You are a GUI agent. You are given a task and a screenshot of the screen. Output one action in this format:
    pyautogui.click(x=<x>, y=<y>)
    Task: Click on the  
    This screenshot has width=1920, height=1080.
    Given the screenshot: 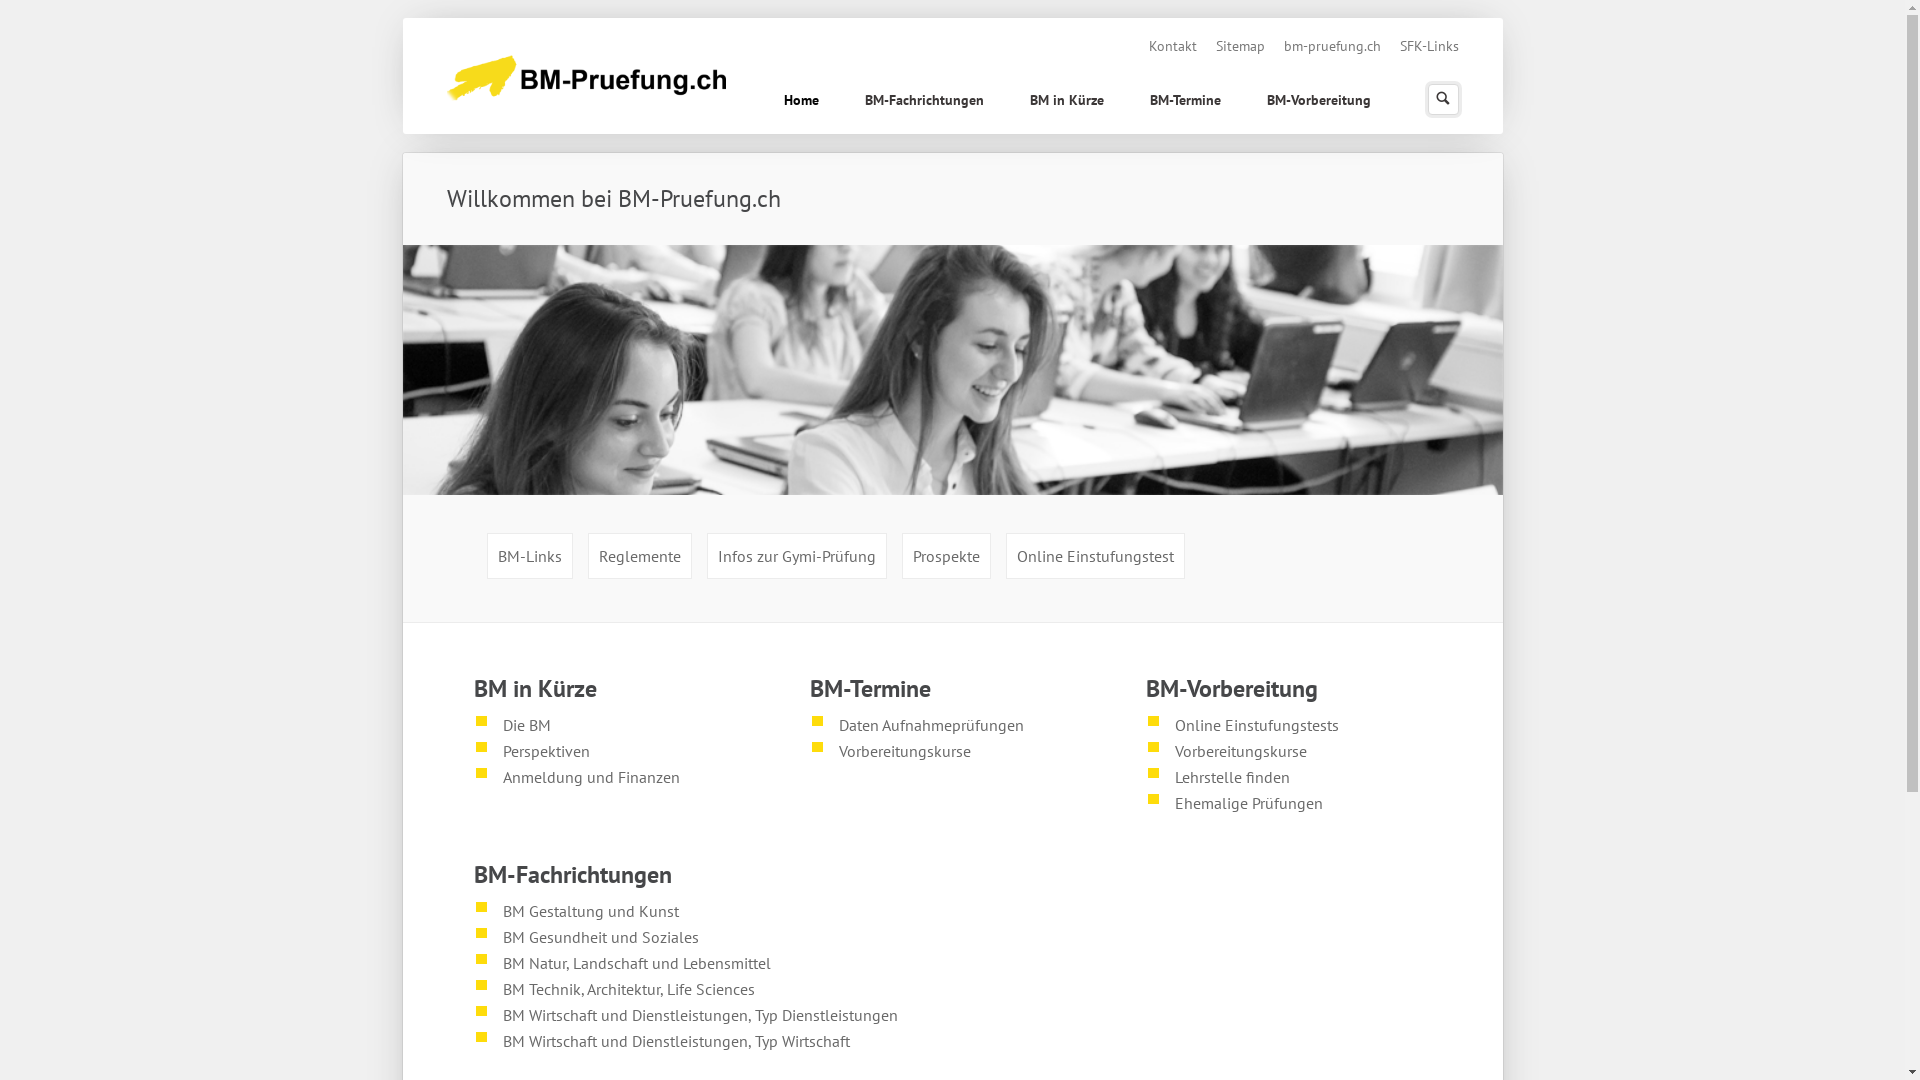 What is the action you would take?
    pyautogui.click(x=1154, y=838)
    